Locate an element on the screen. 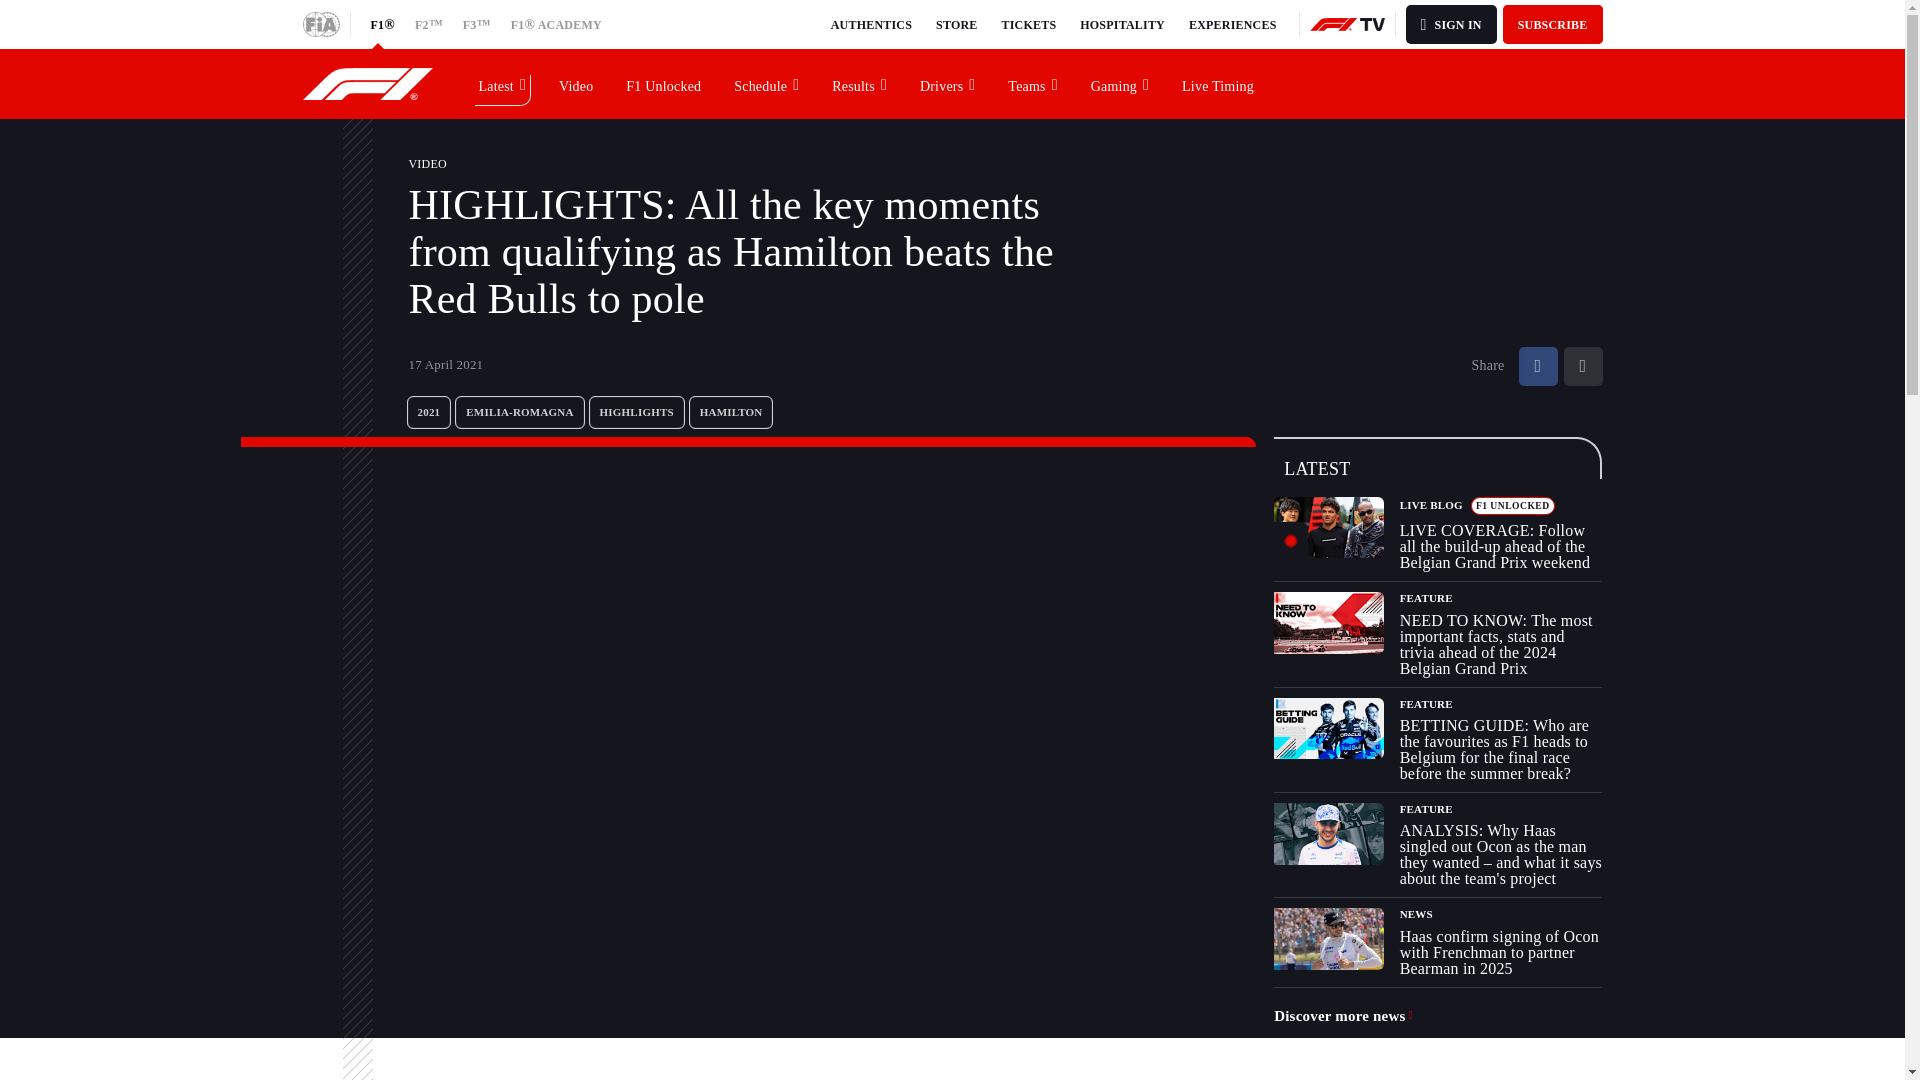 The height and width of the screenshot is (1080, 1920). Drivers is located at coordinates (948, 83).